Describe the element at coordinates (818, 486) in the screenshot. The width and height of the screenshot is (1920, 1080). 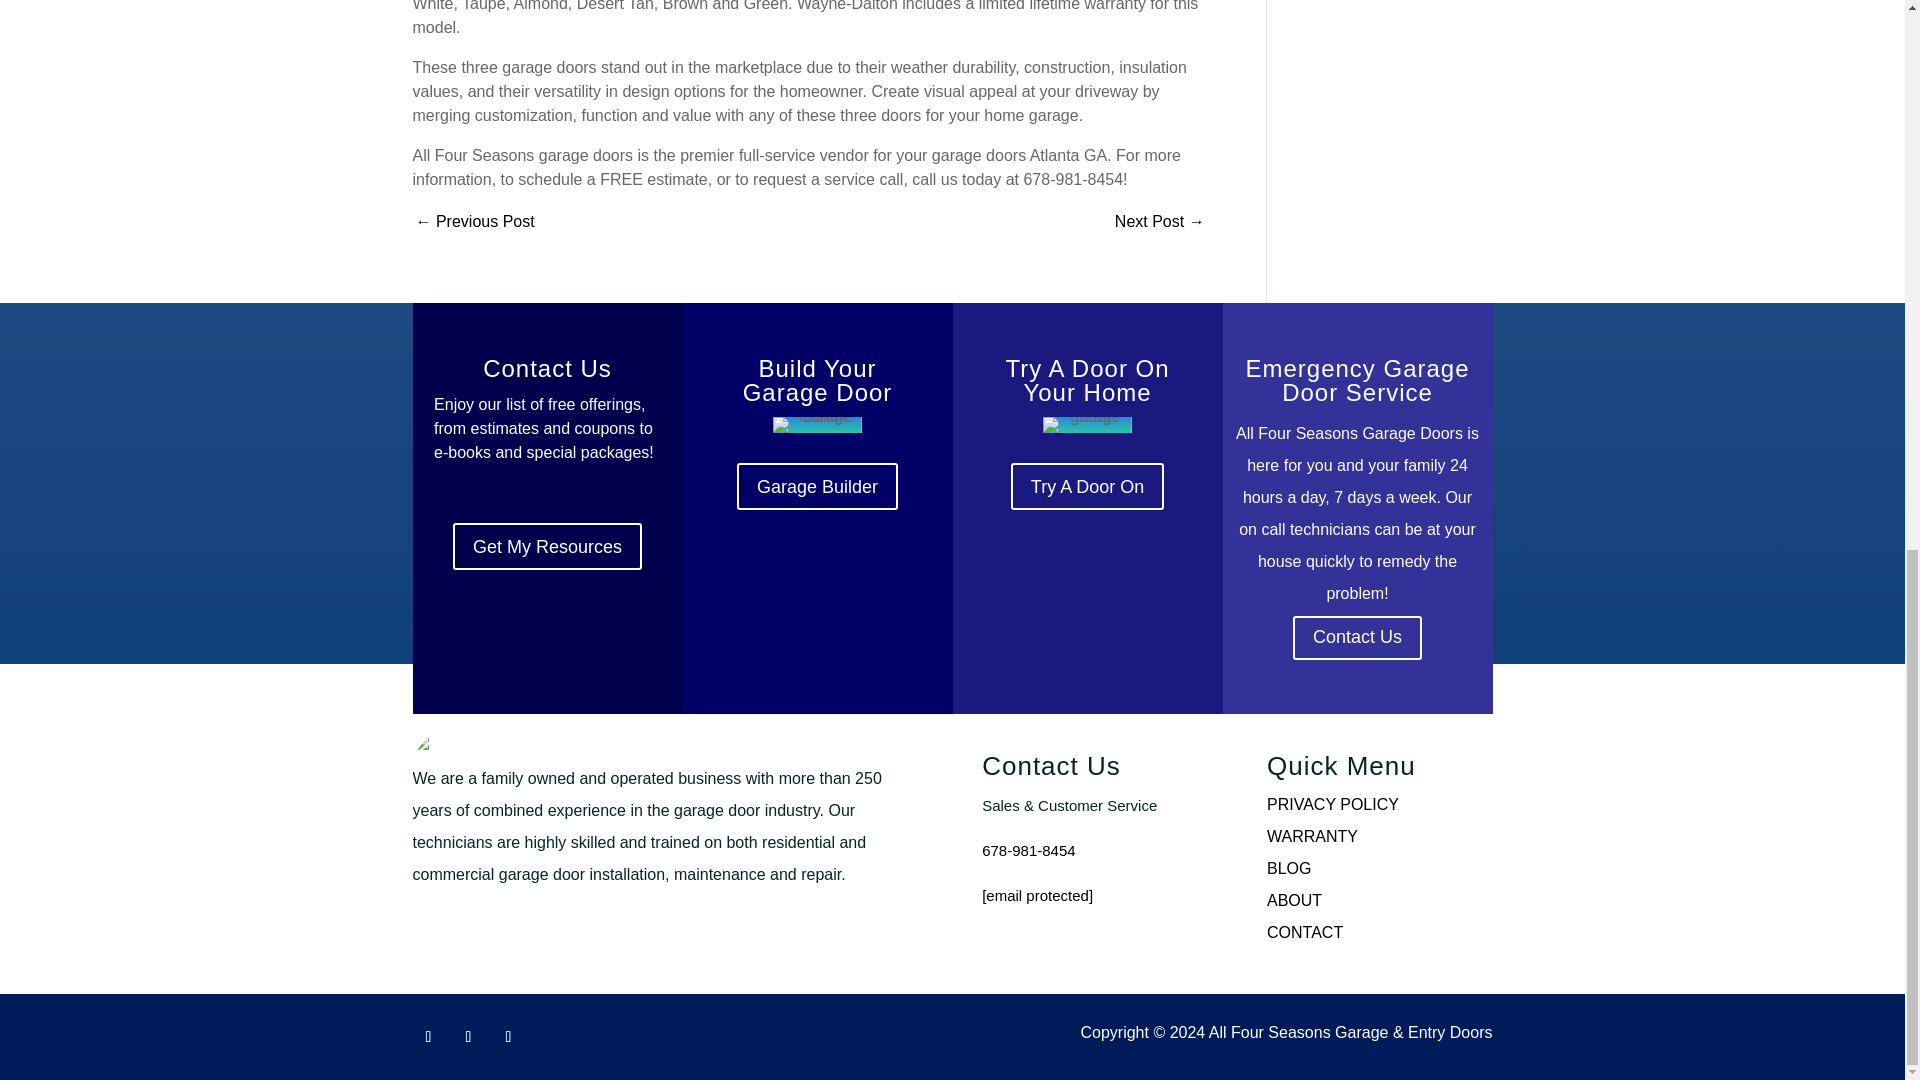
I see `Garage Builder` at that location.